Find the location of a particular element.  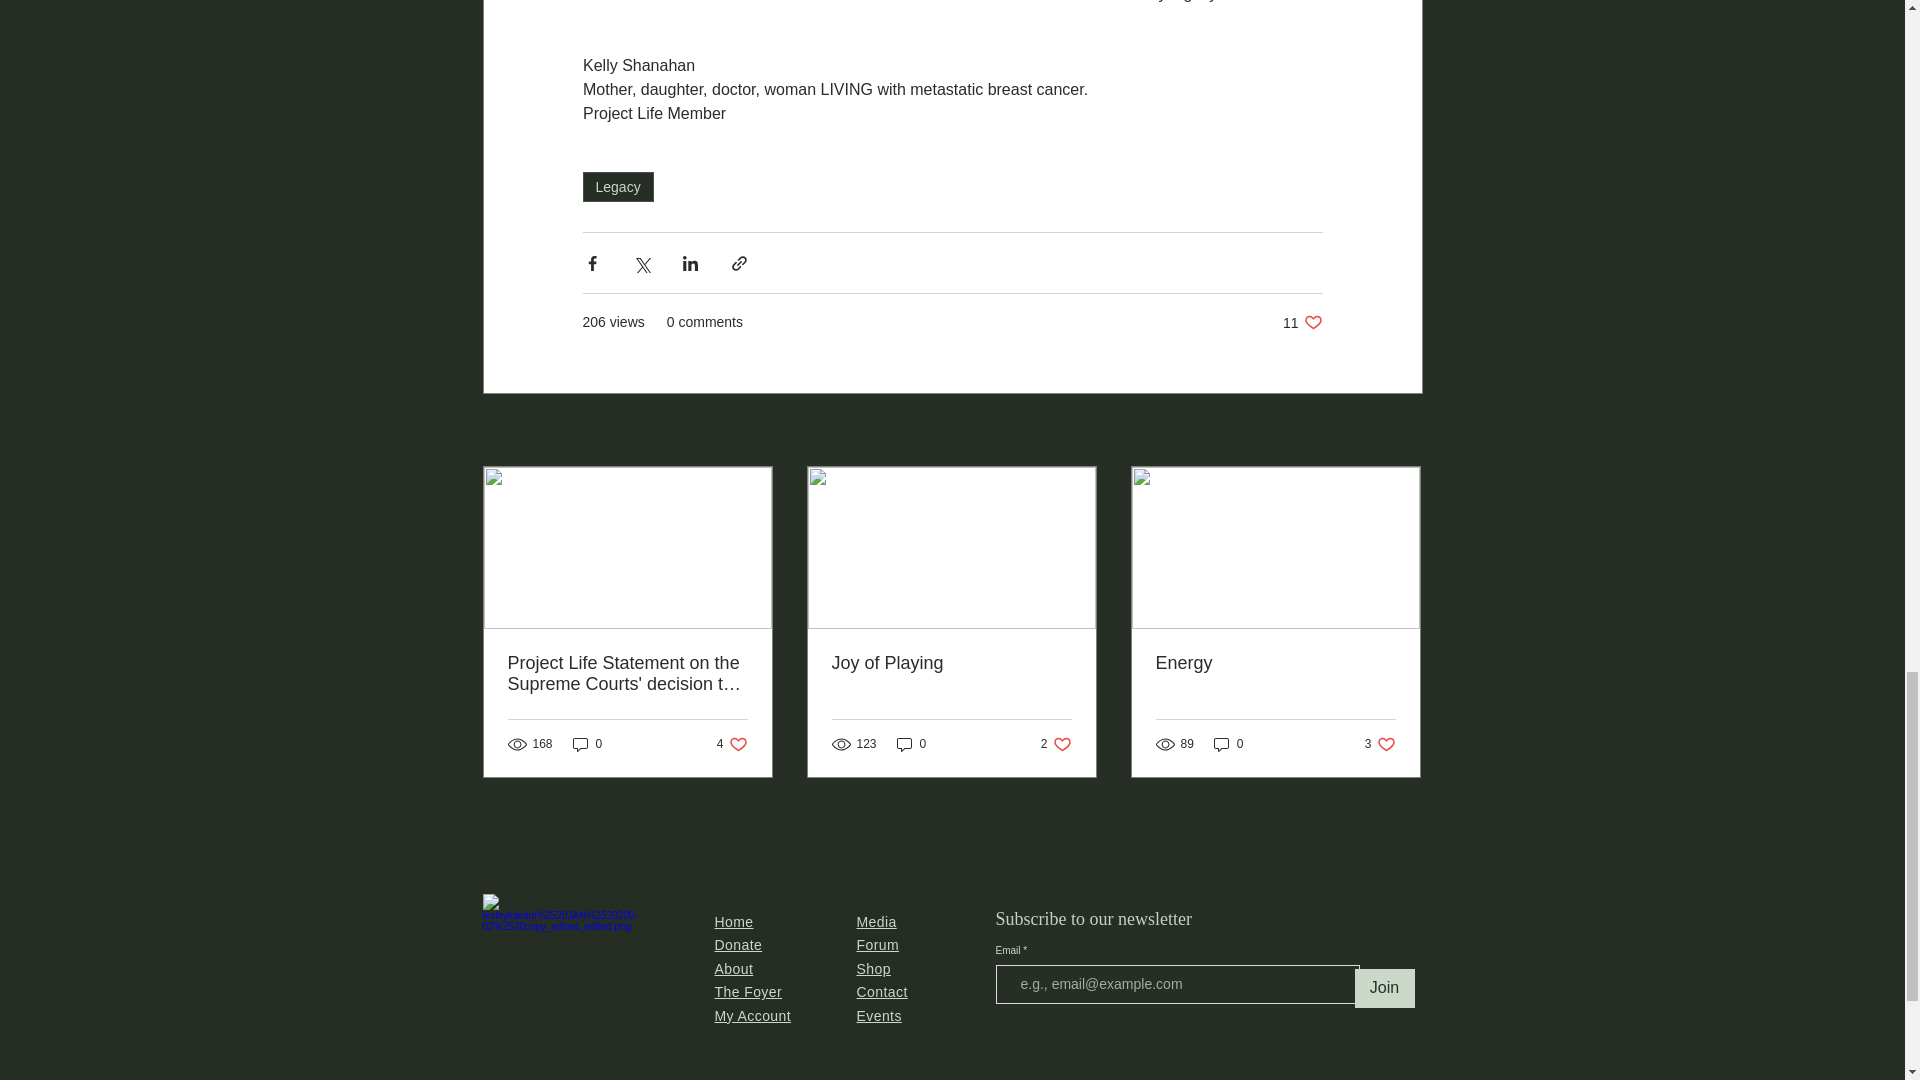

About is located at coordinates (733, 969).